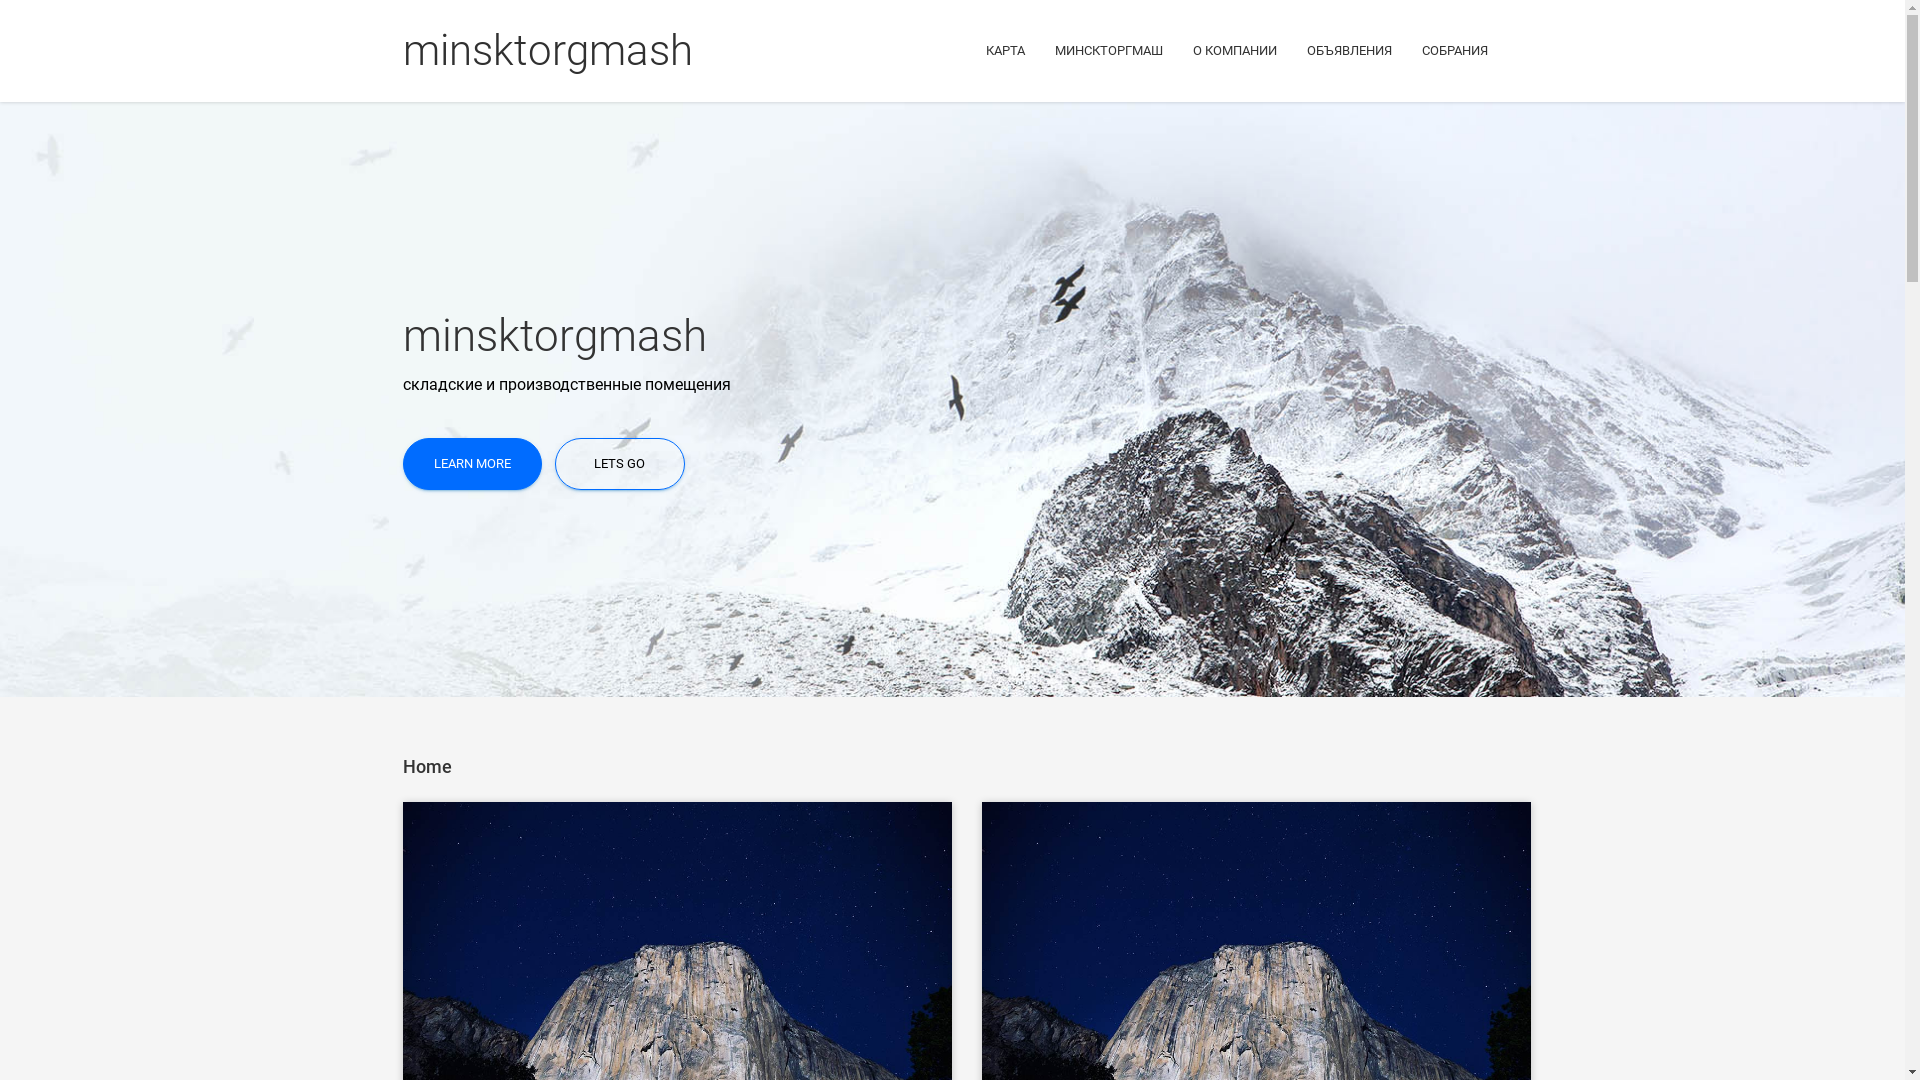  Describe the element at coordinates (619, 464) in the screenshot. I see `LETS GO` at that location.